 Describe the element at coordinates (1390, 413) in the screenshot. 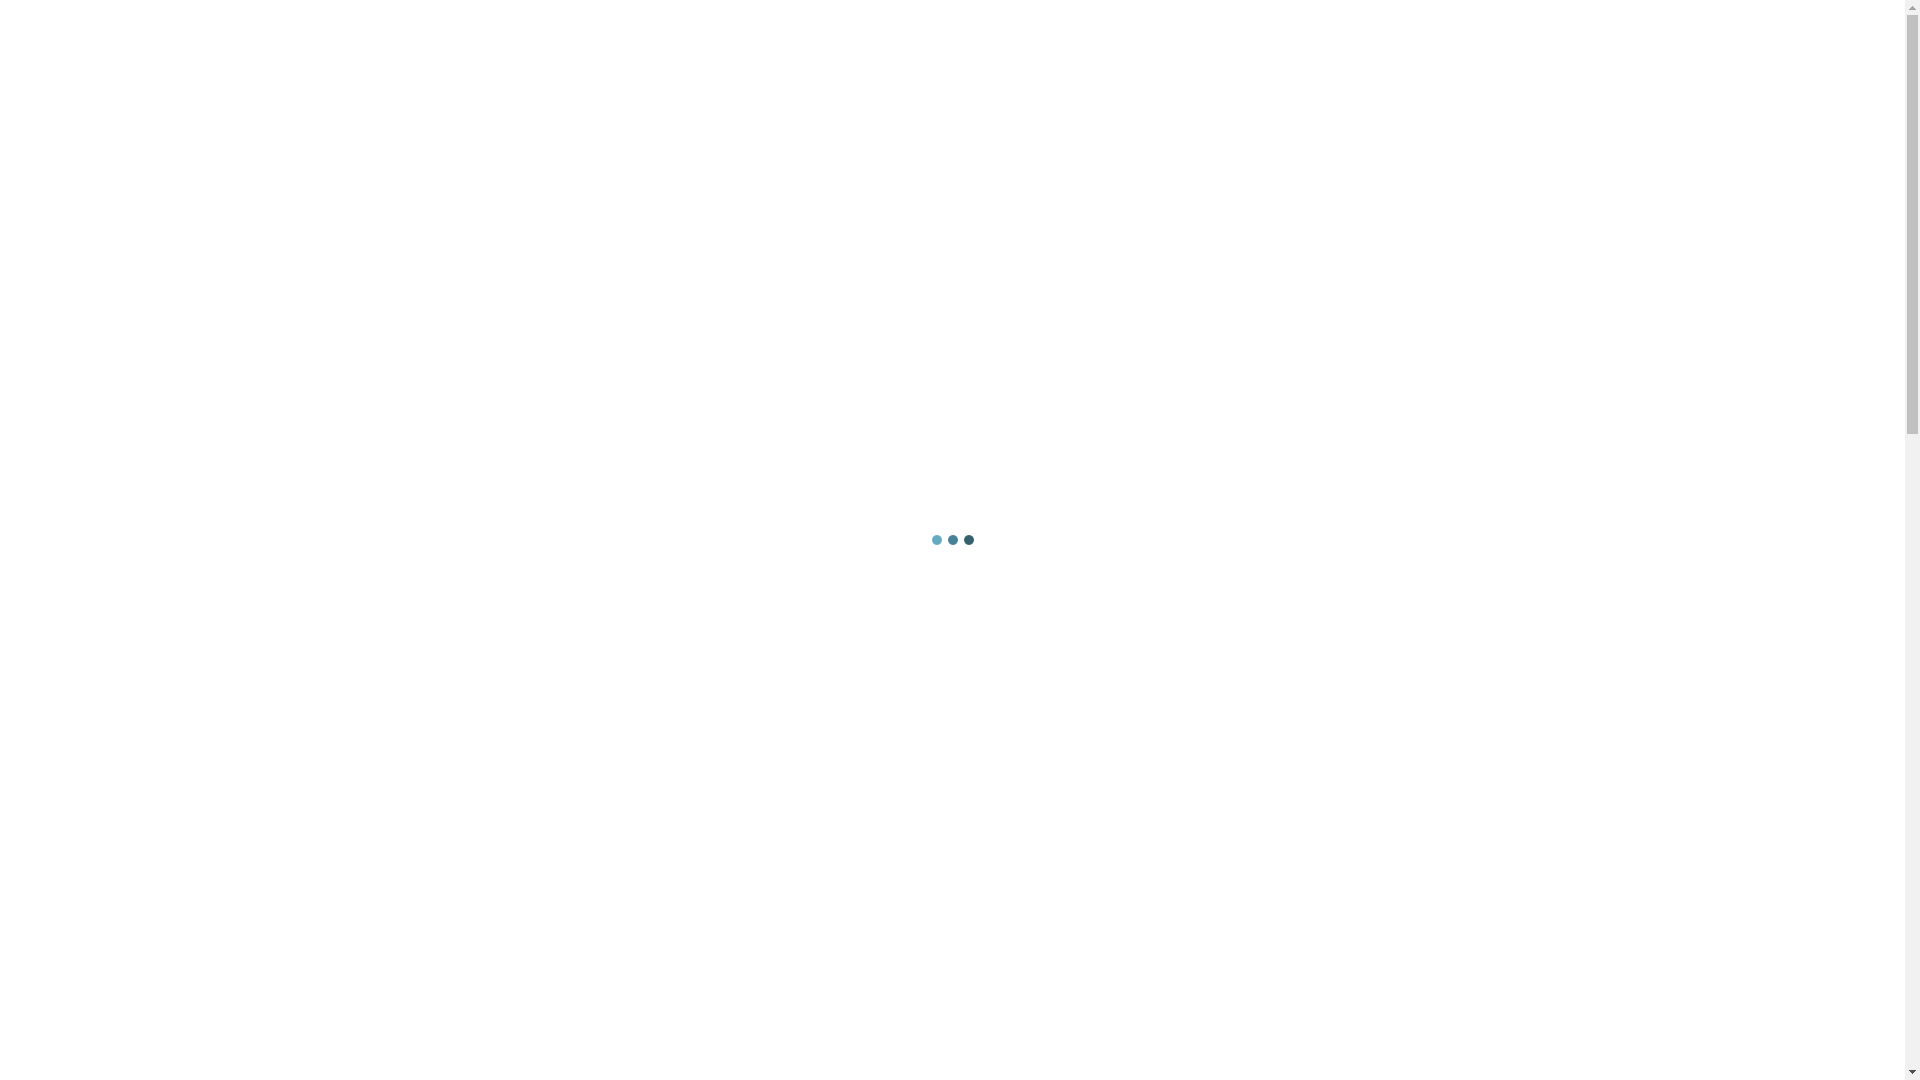

I see `August 2, 2022` at that location.